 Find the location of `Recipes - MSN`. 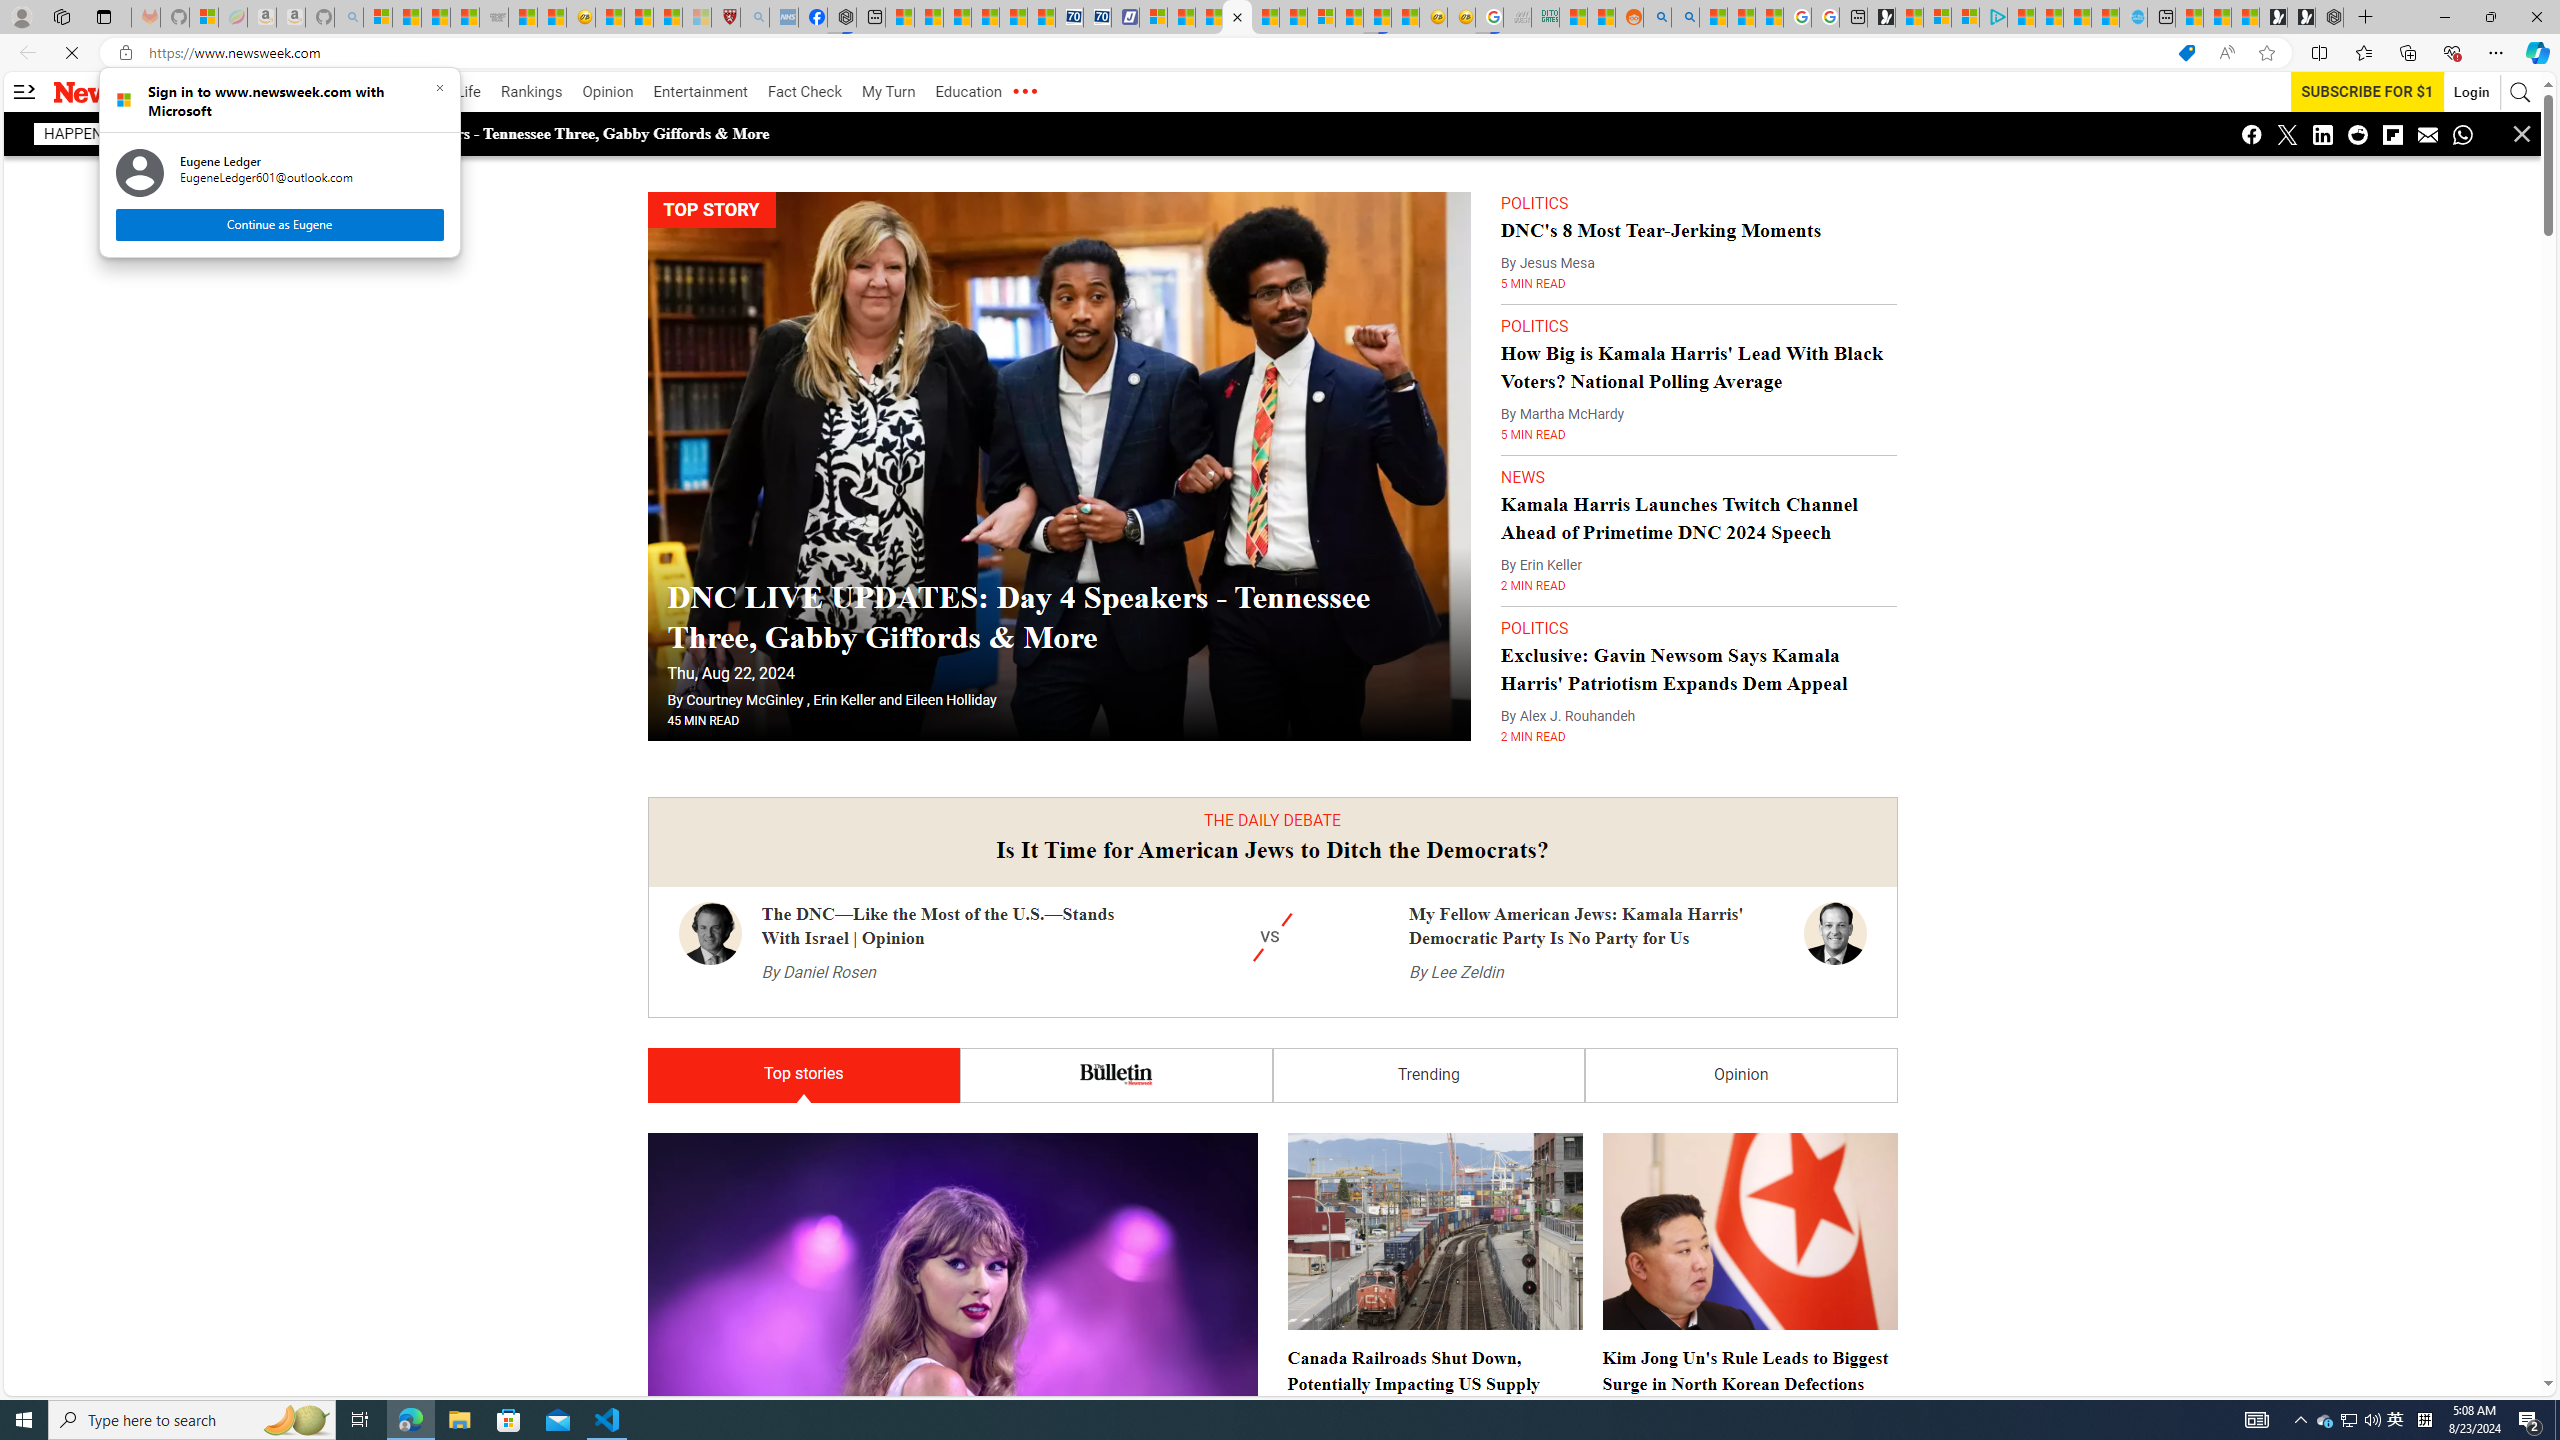

Recipes - MSN is located at coordinates (609, 17).